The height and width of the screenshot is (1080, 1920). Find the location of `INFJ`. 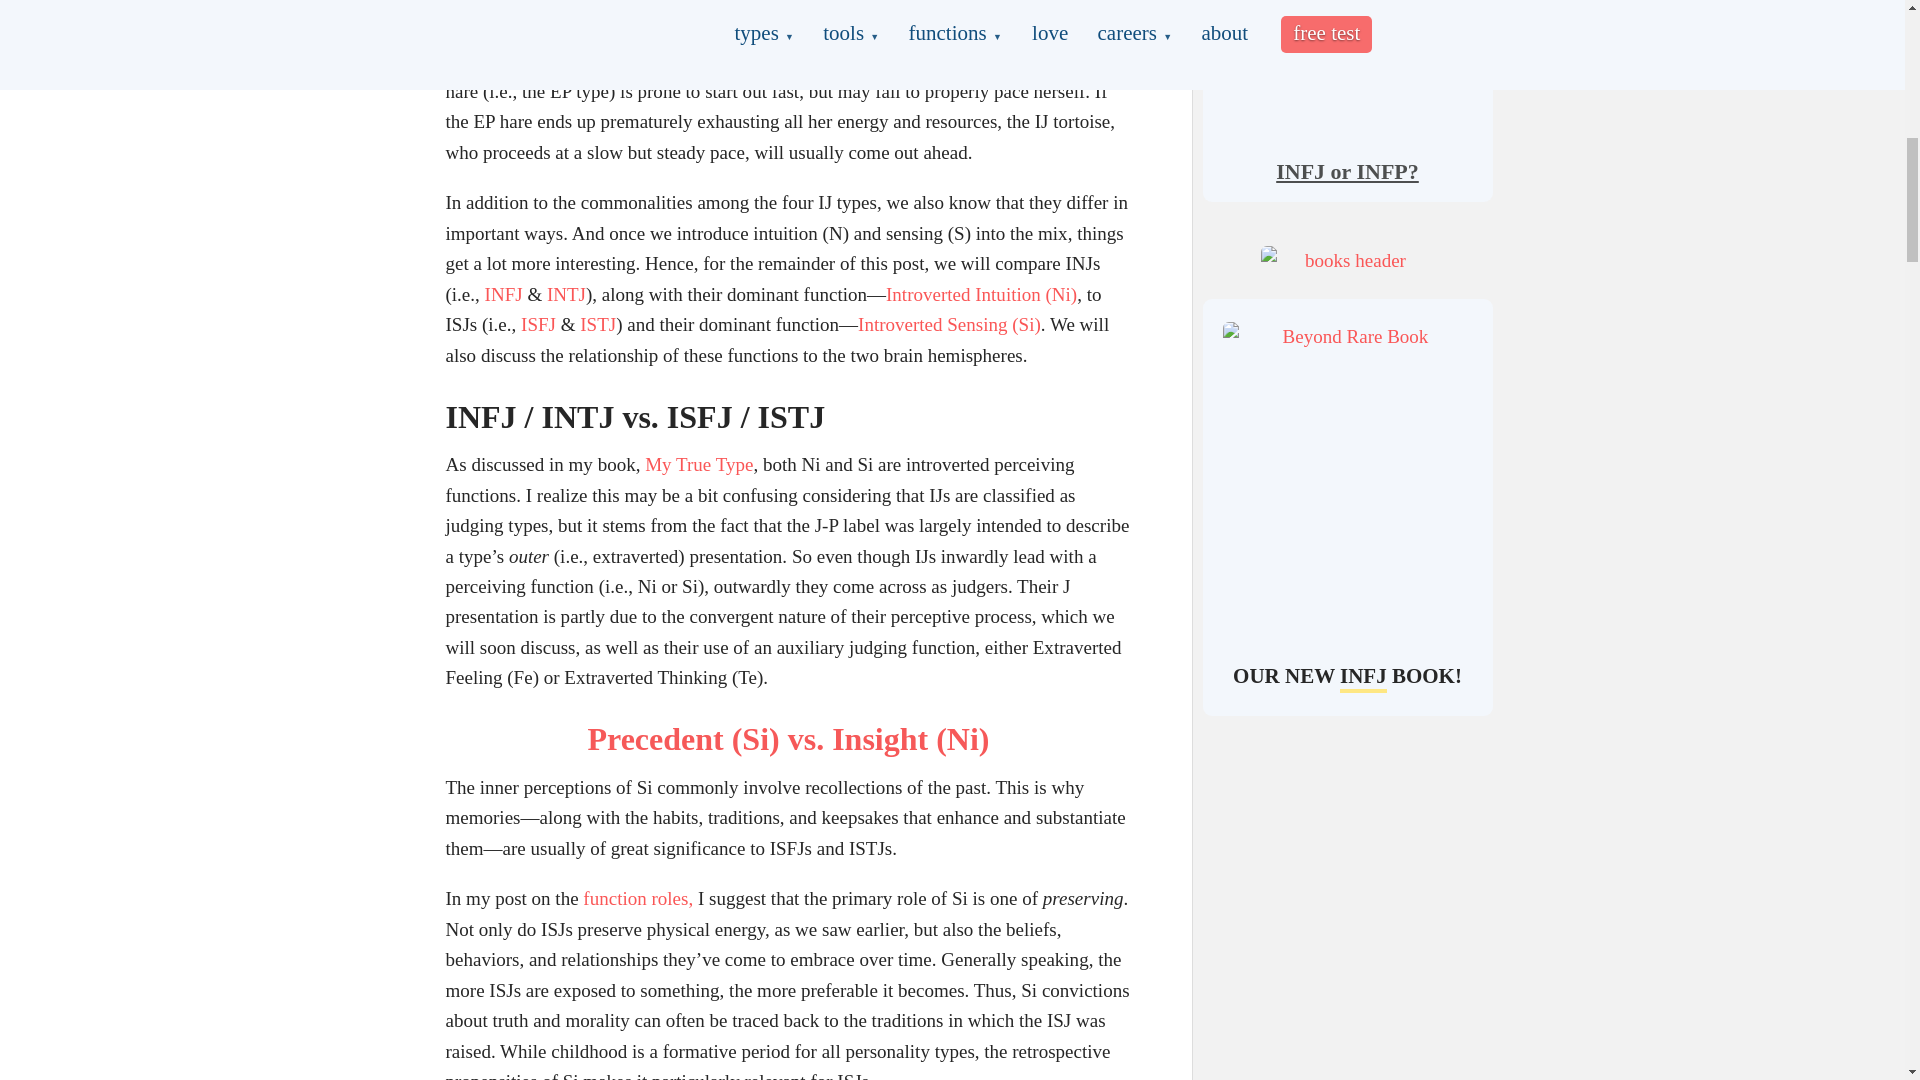

INFJ is located at coordinates (504, 294).